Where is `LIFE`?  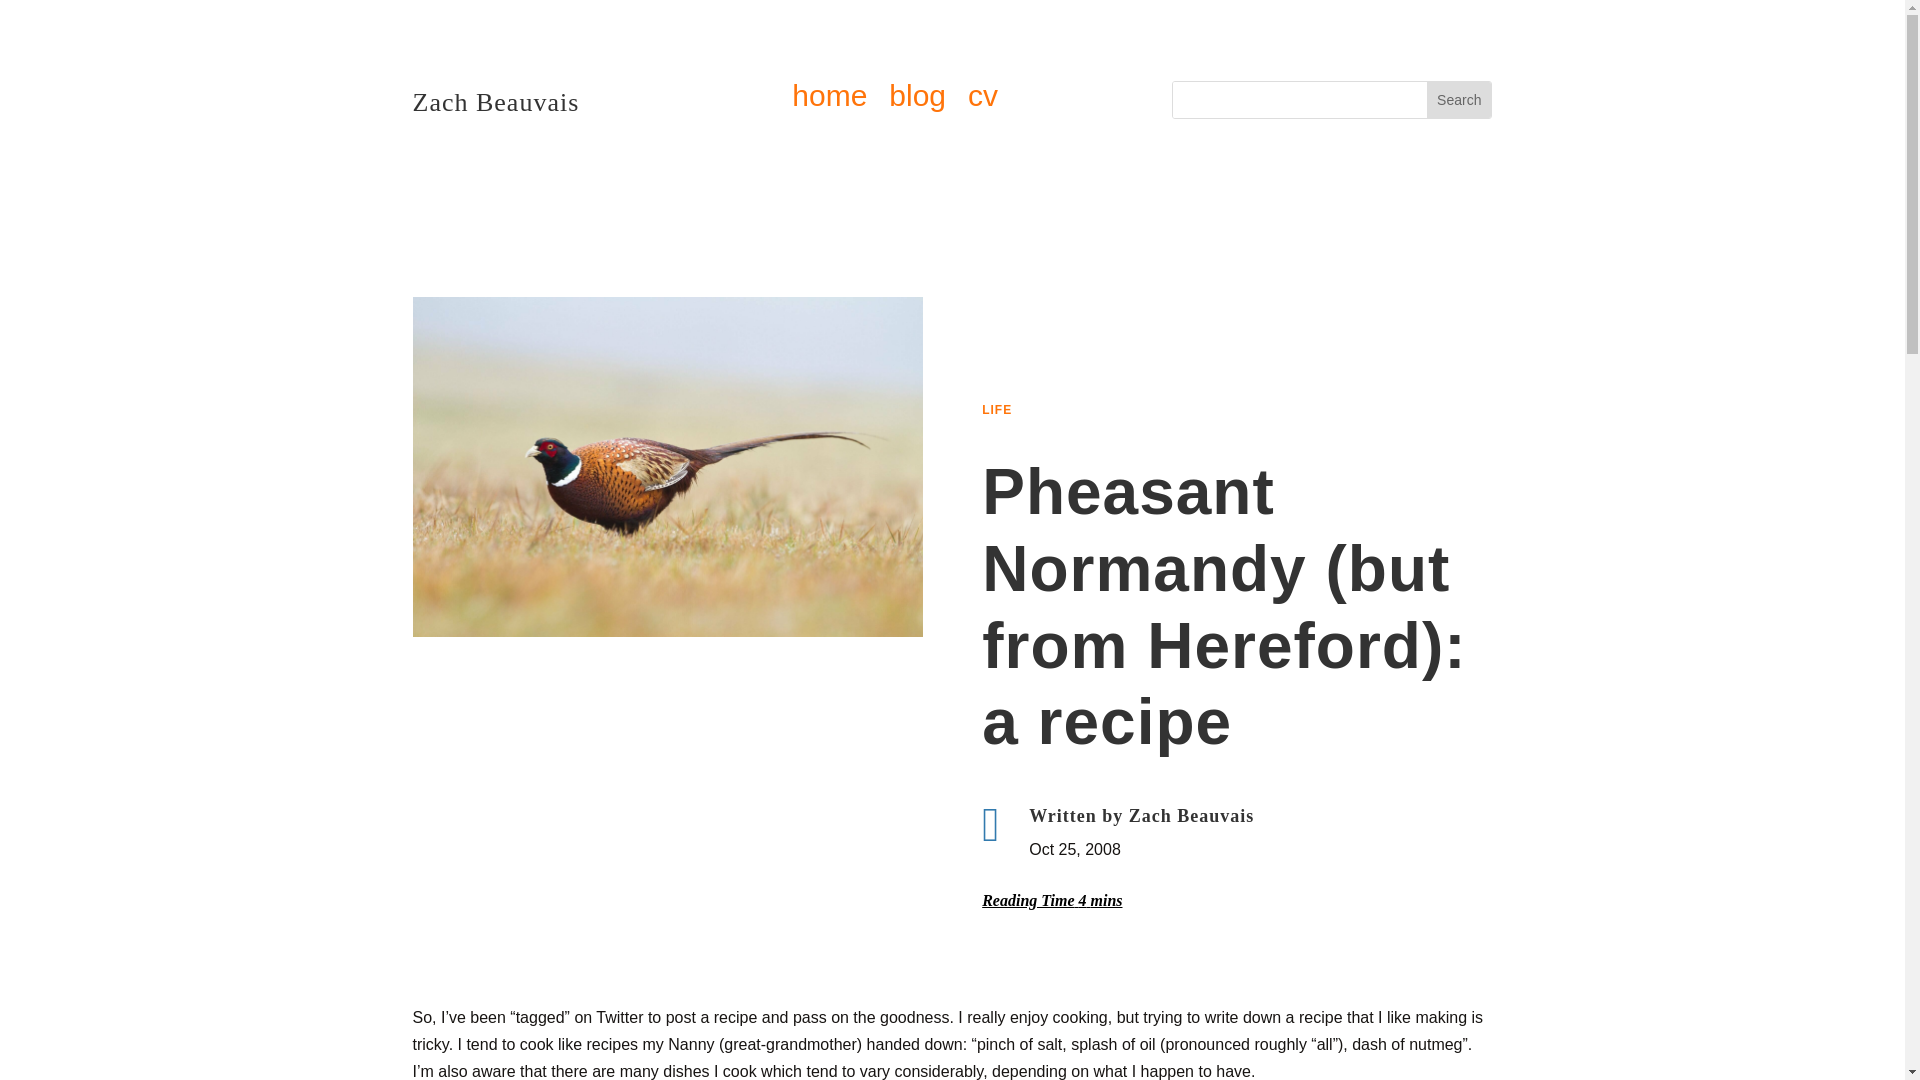
LIFE is located at coordinates (996, 409).